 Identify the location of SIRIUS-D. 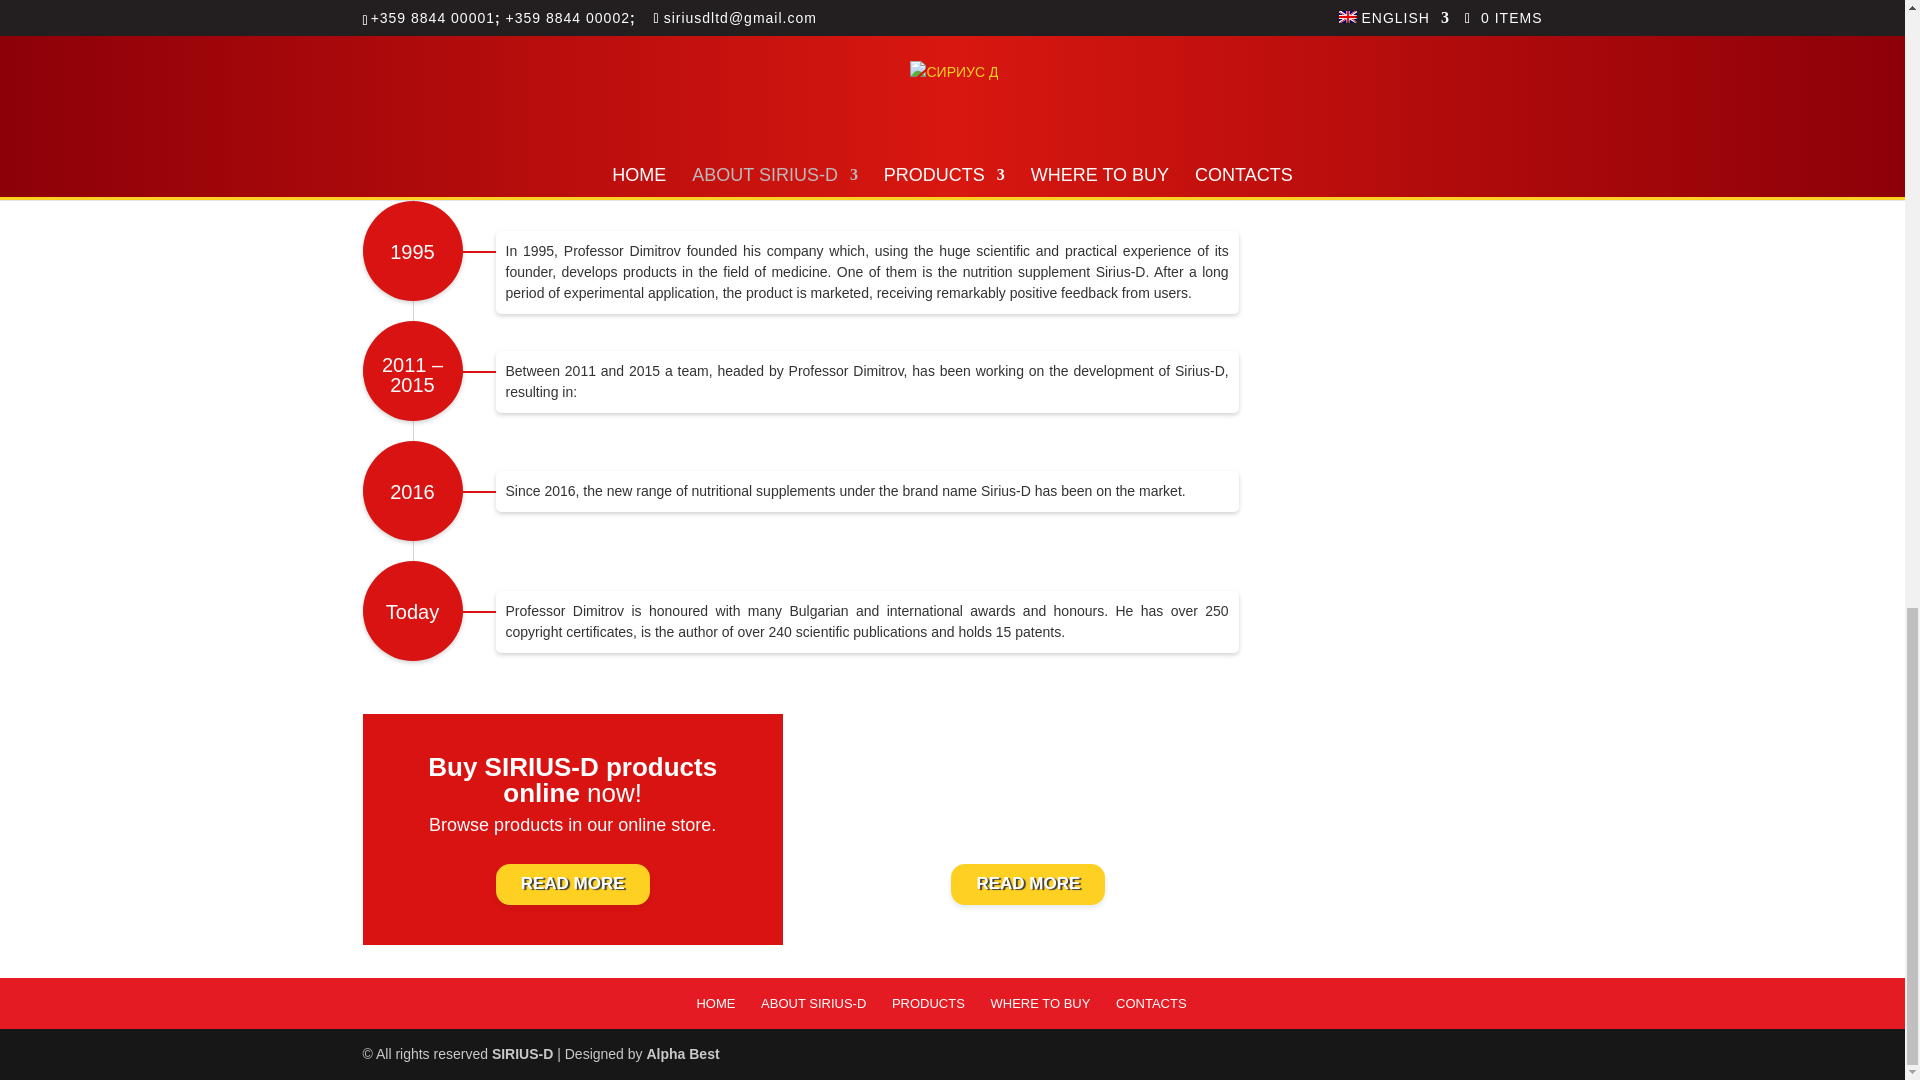
(522, 1054).